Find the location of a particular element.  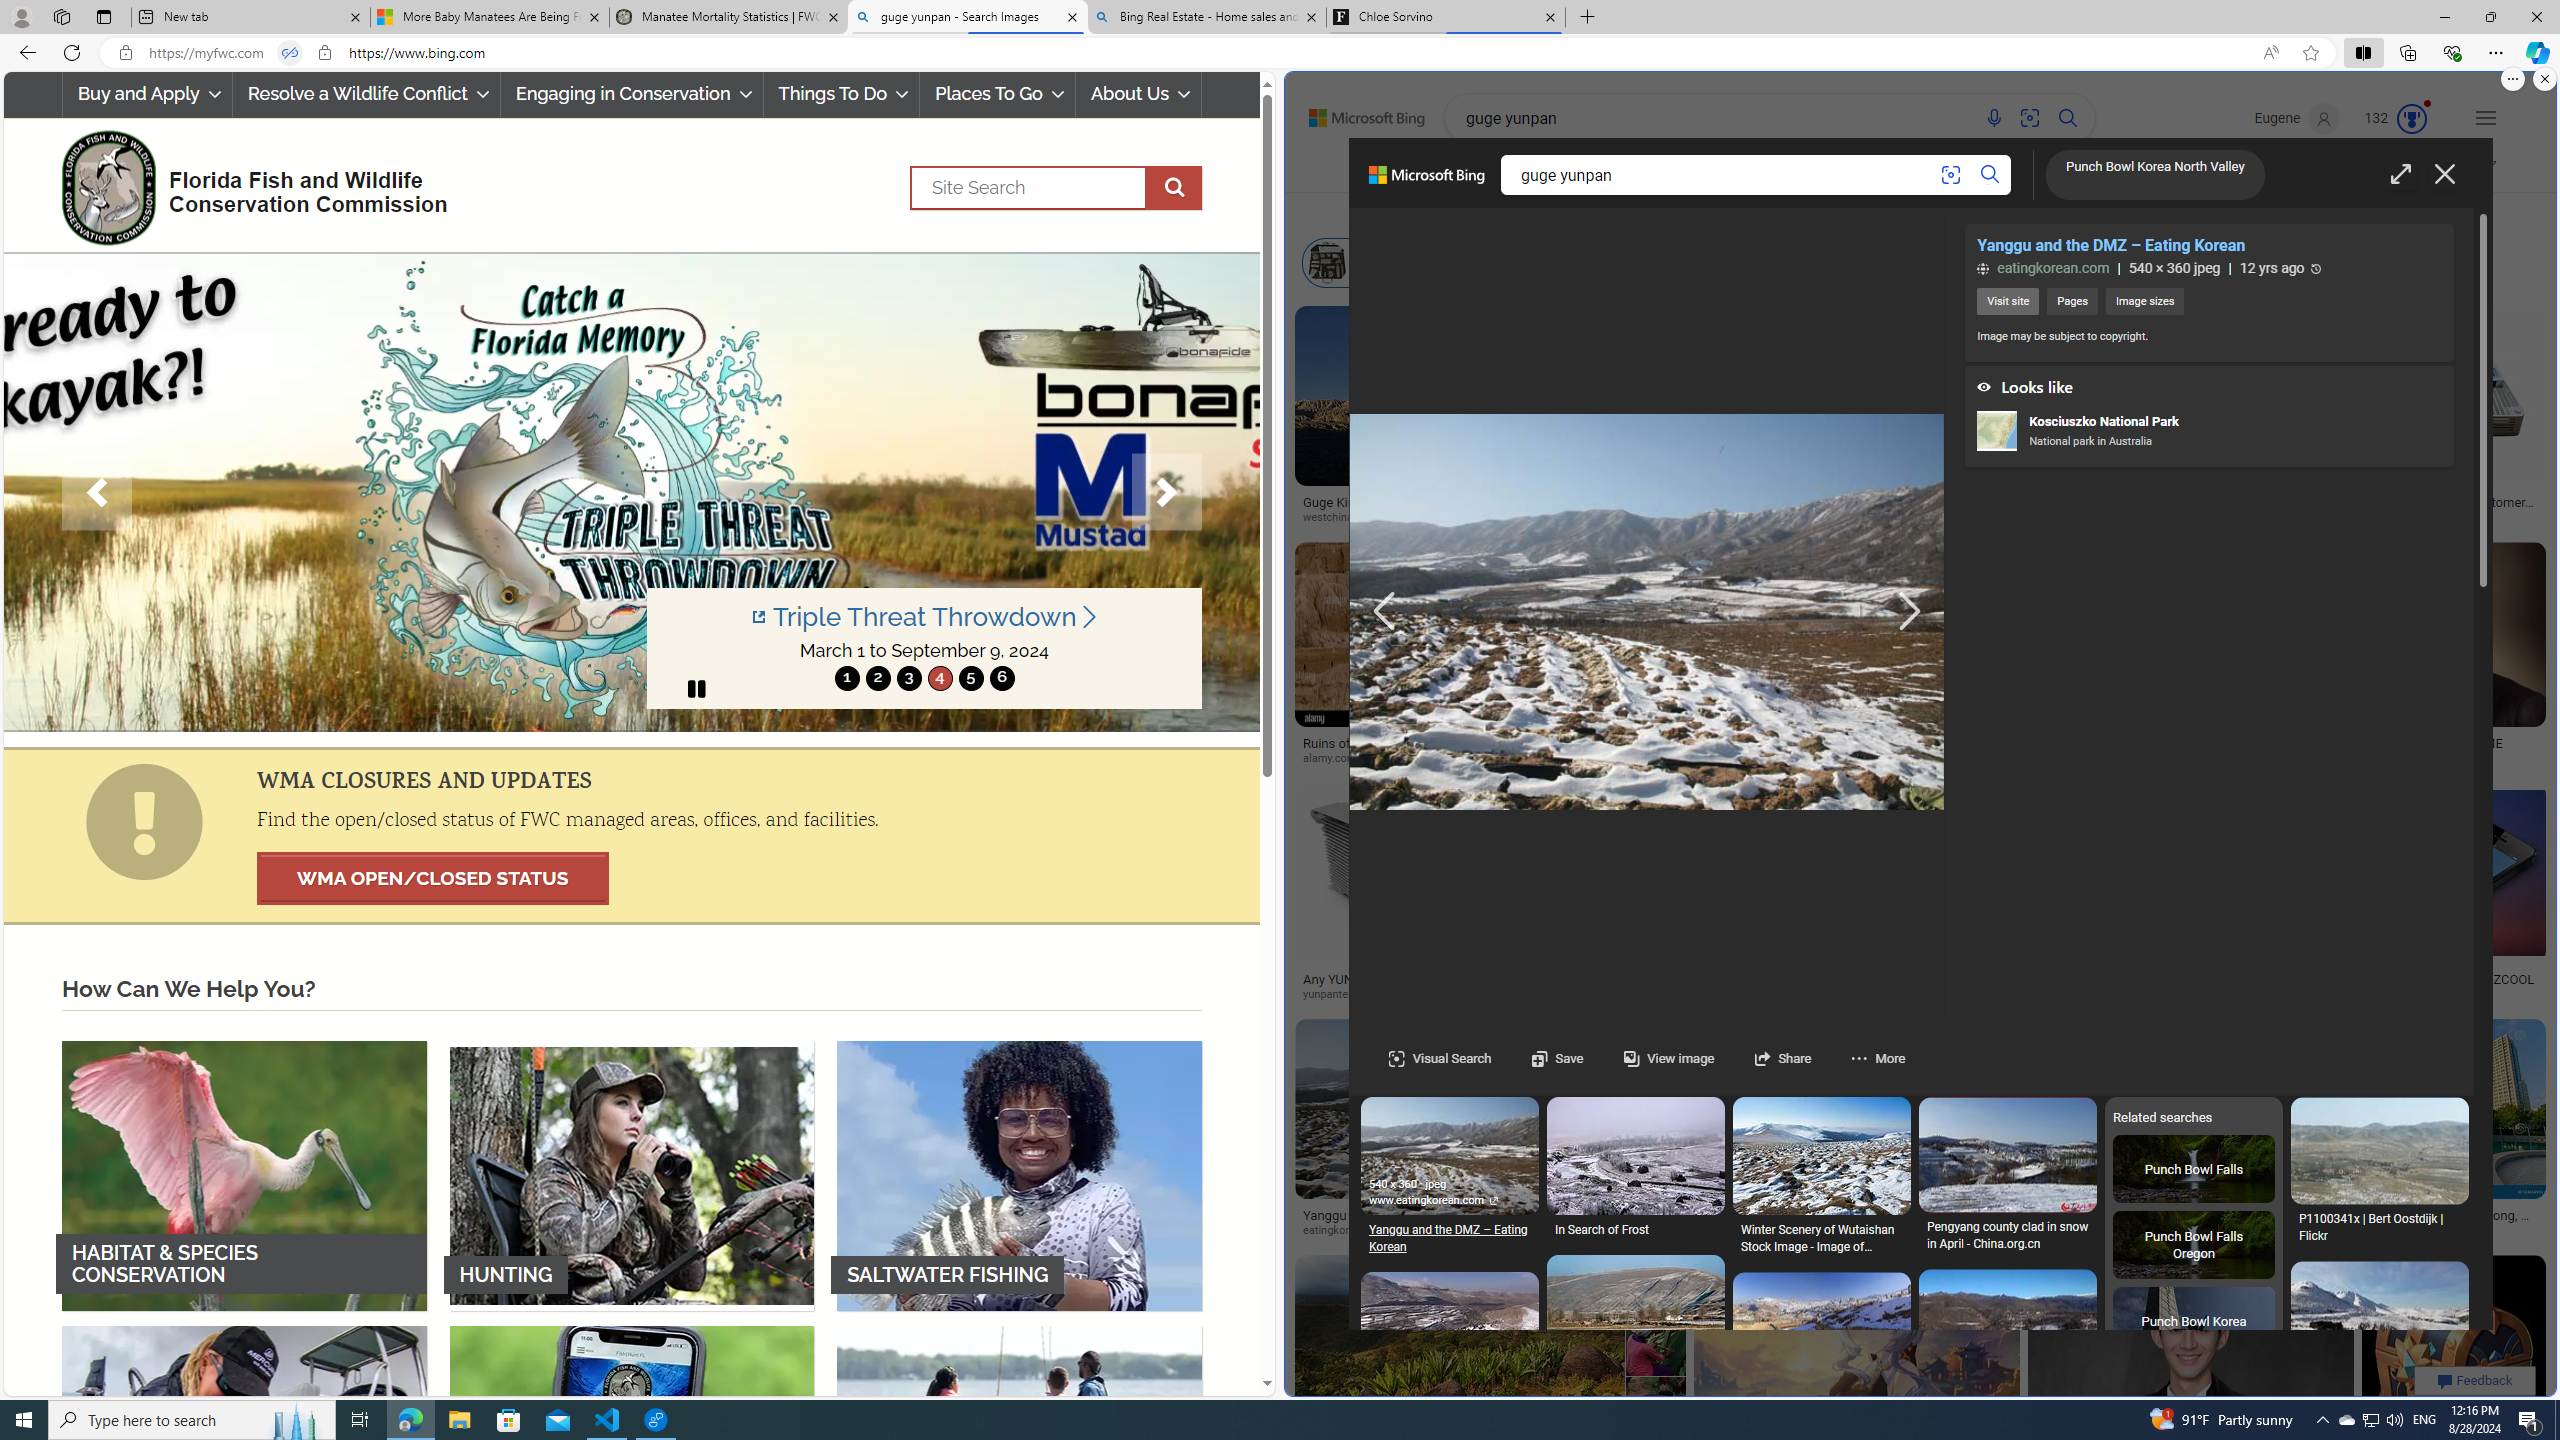

dreamstime.com is located at coordinates (1813, 1230).